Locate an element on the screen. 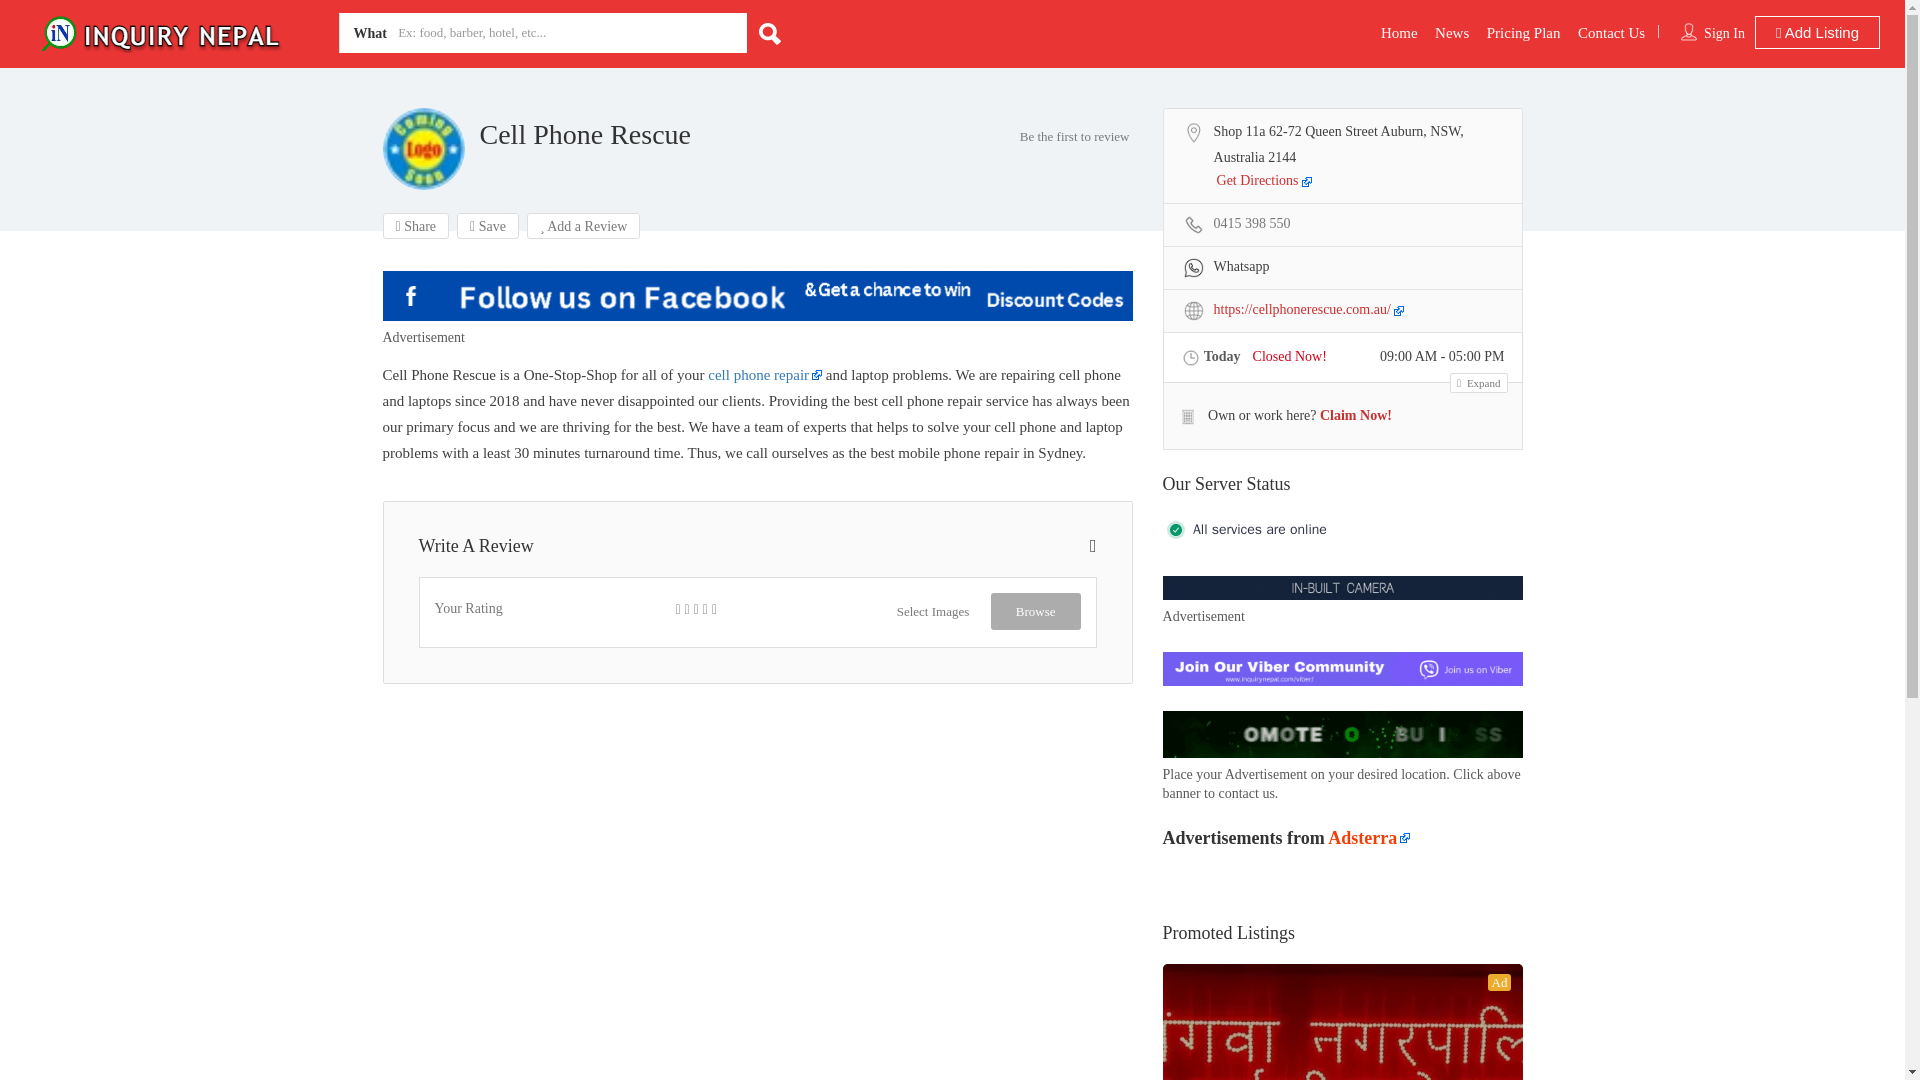 The width and height of the screenshot is (1920, 1080). Whatsapp is located at coordinates (1226, 268).